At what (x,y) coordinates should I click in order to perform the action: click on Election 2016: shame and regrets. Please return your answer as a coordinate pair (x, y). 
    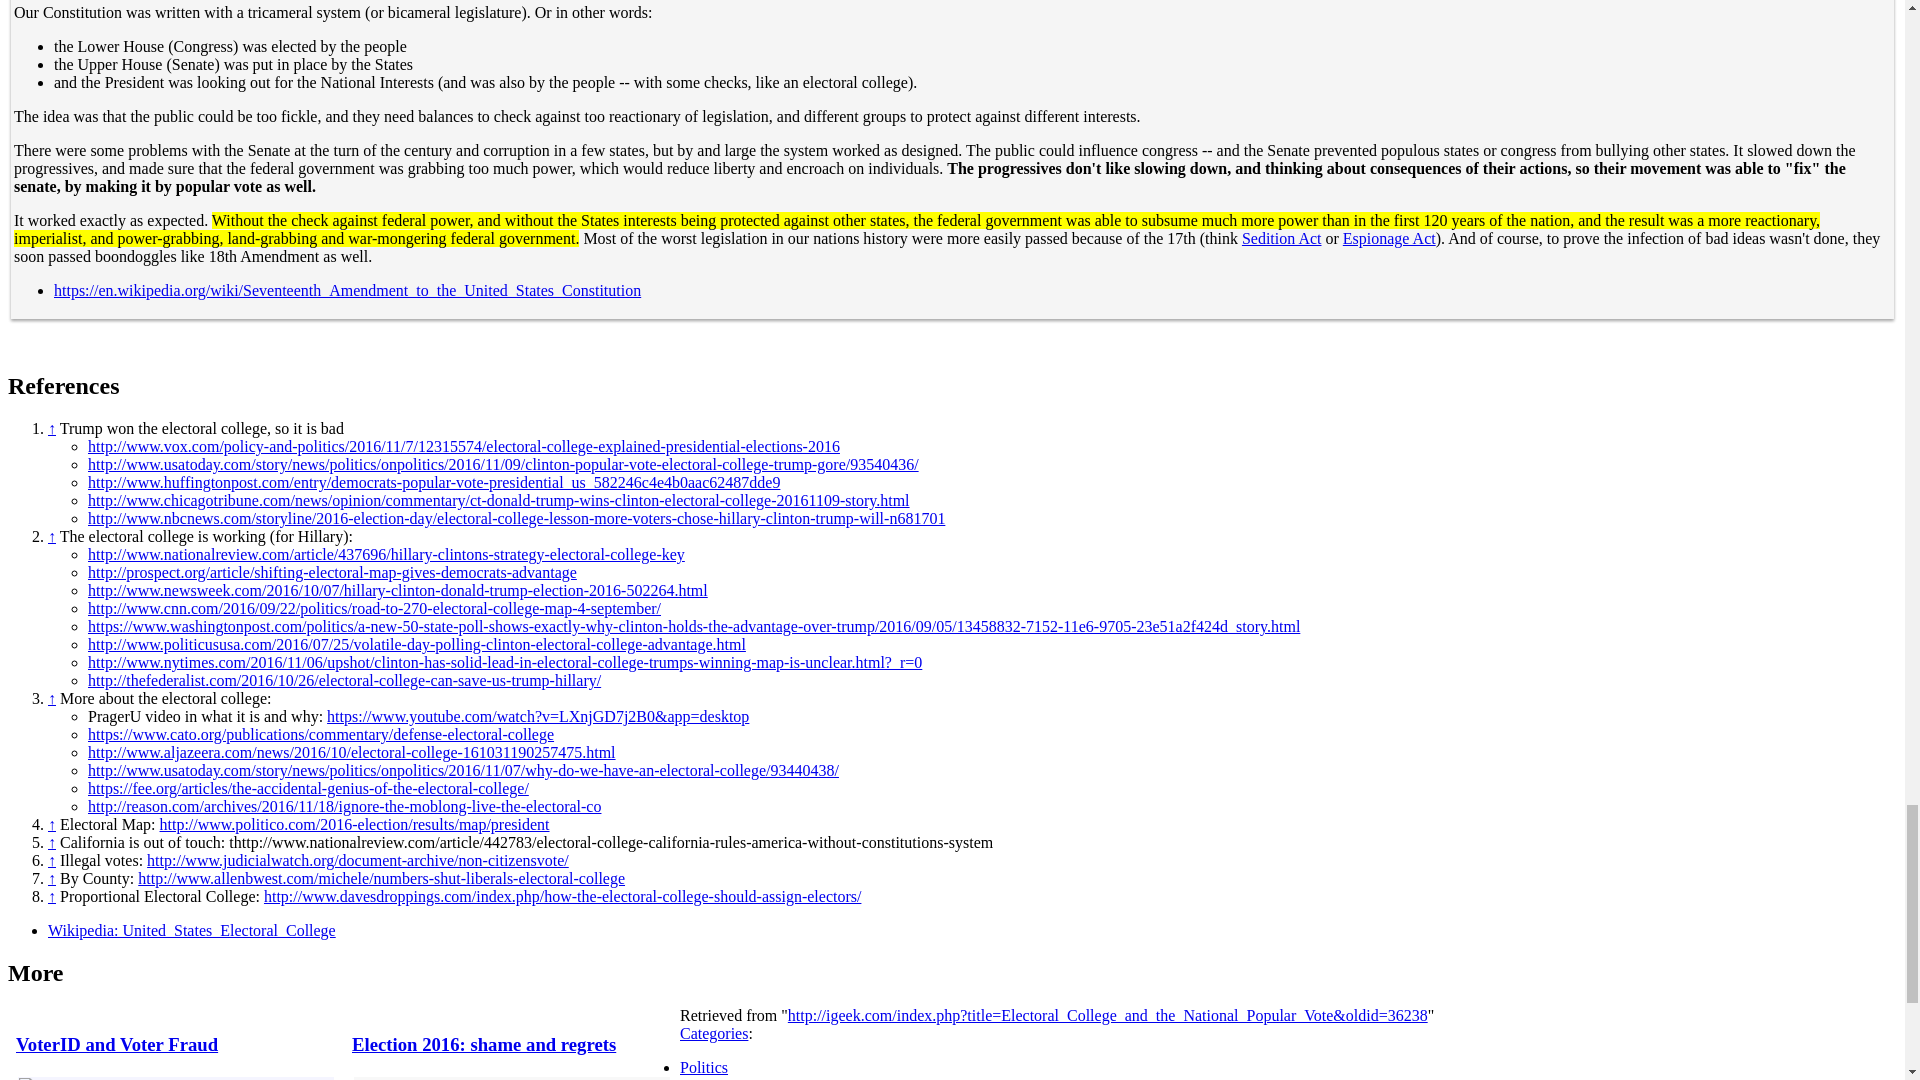
    Looking at the image, I should click on (484, 1044).